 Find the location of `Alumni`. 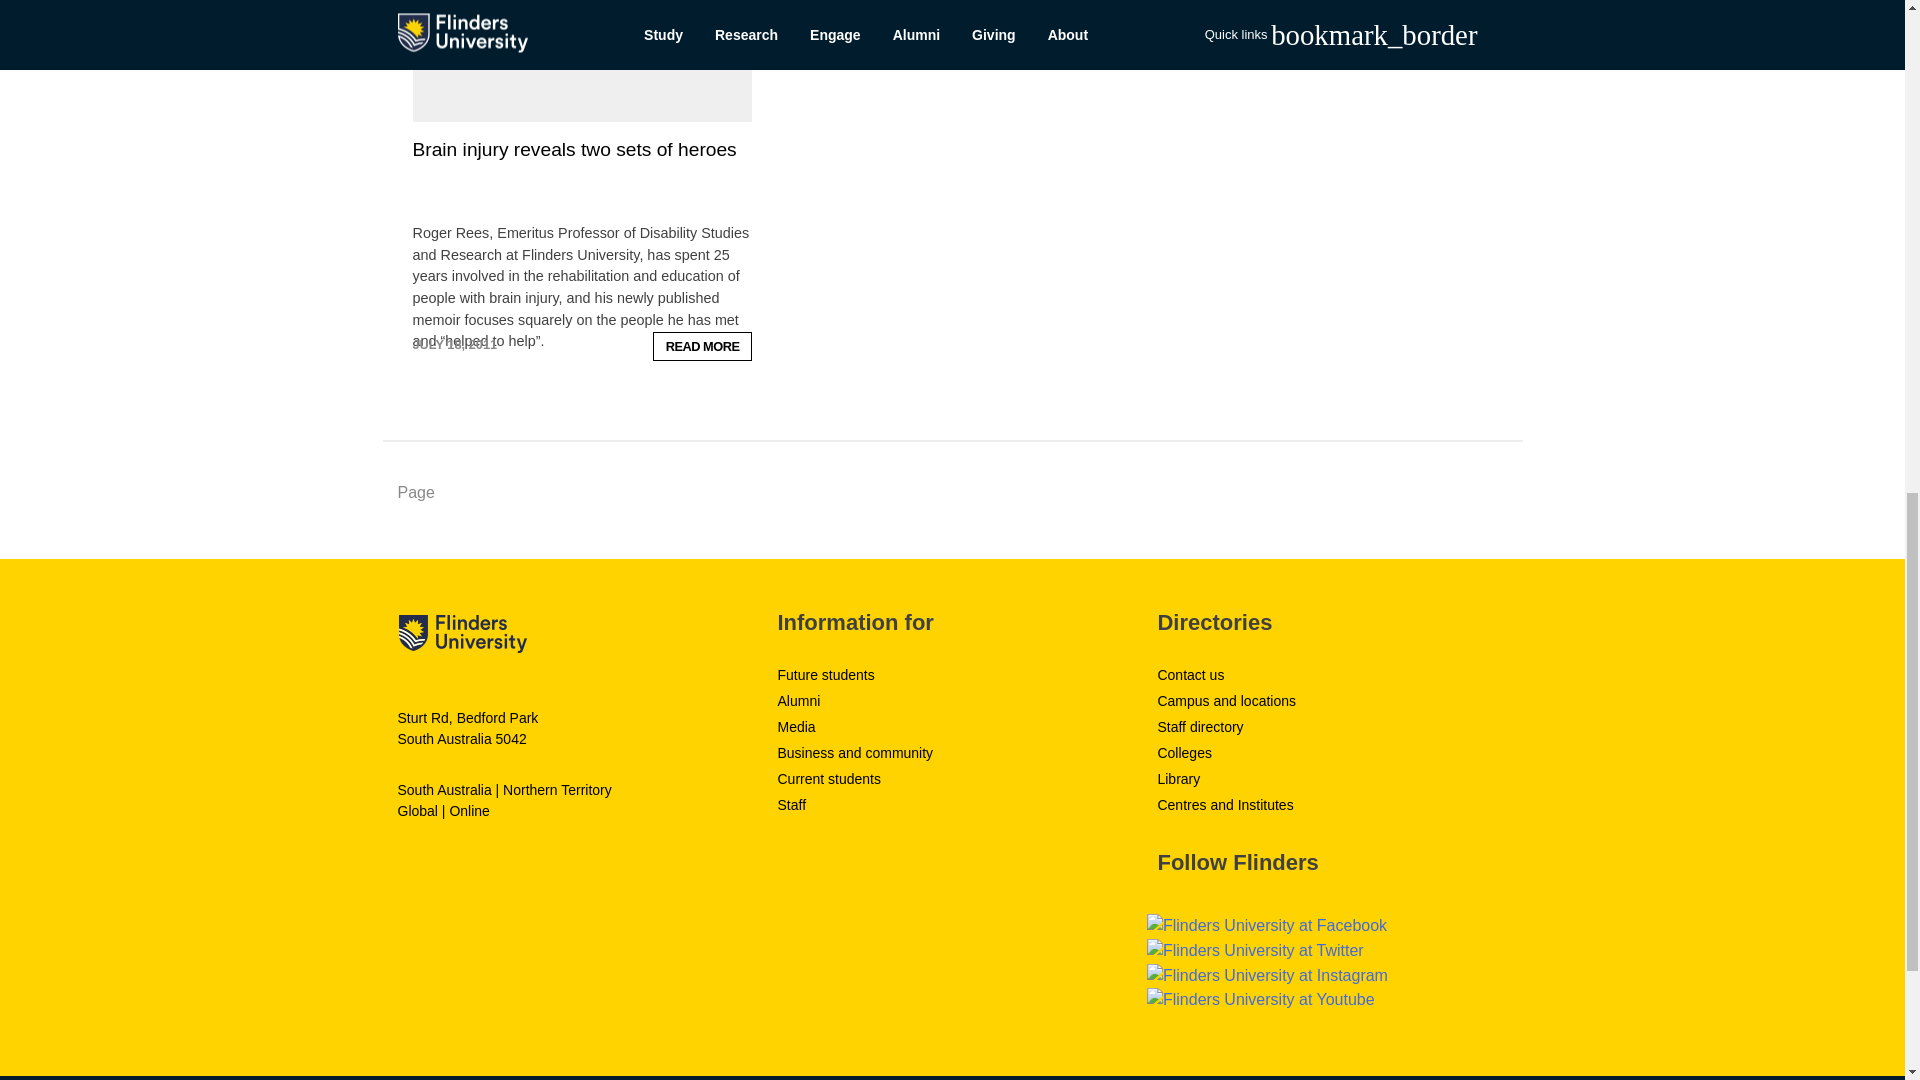

Alumni is located at coordinates (798, 700).